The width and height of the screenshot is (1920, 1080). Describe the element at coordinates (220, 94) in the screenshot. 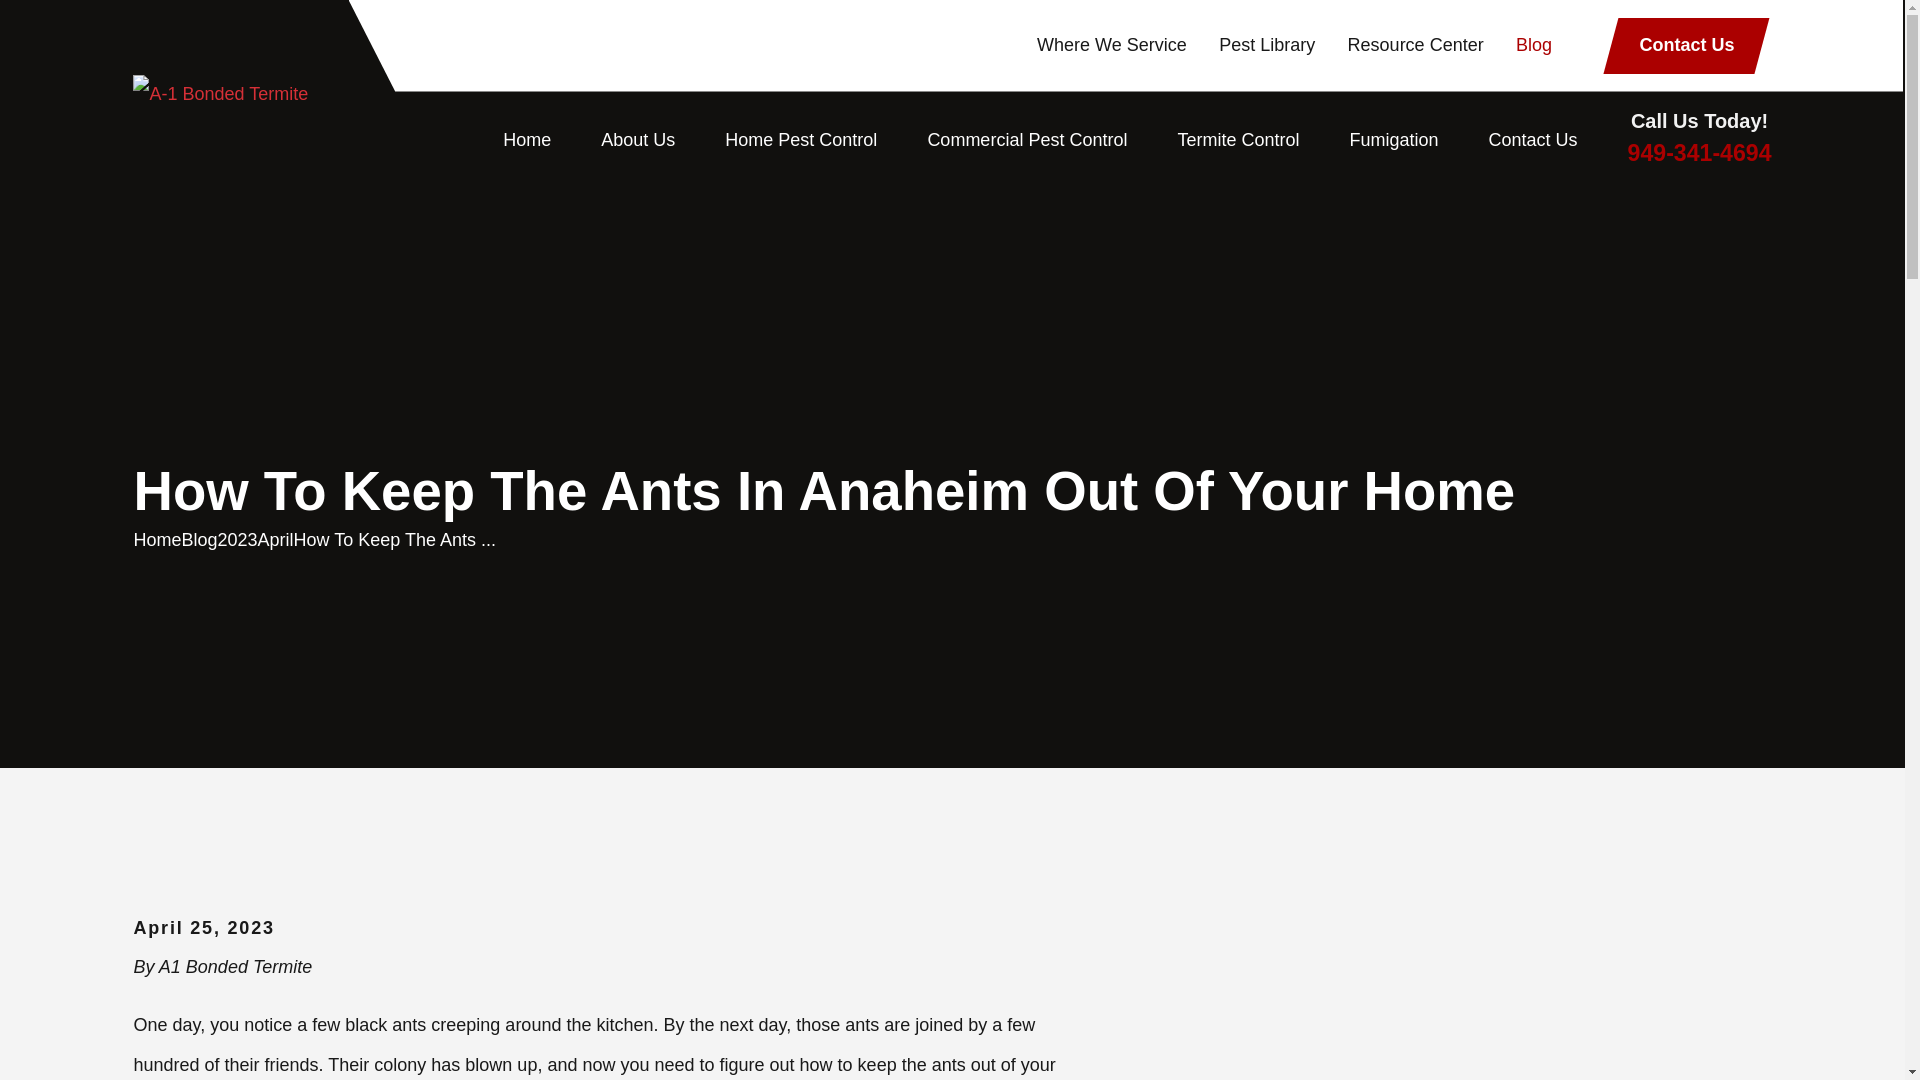

I see `Home` at that location.